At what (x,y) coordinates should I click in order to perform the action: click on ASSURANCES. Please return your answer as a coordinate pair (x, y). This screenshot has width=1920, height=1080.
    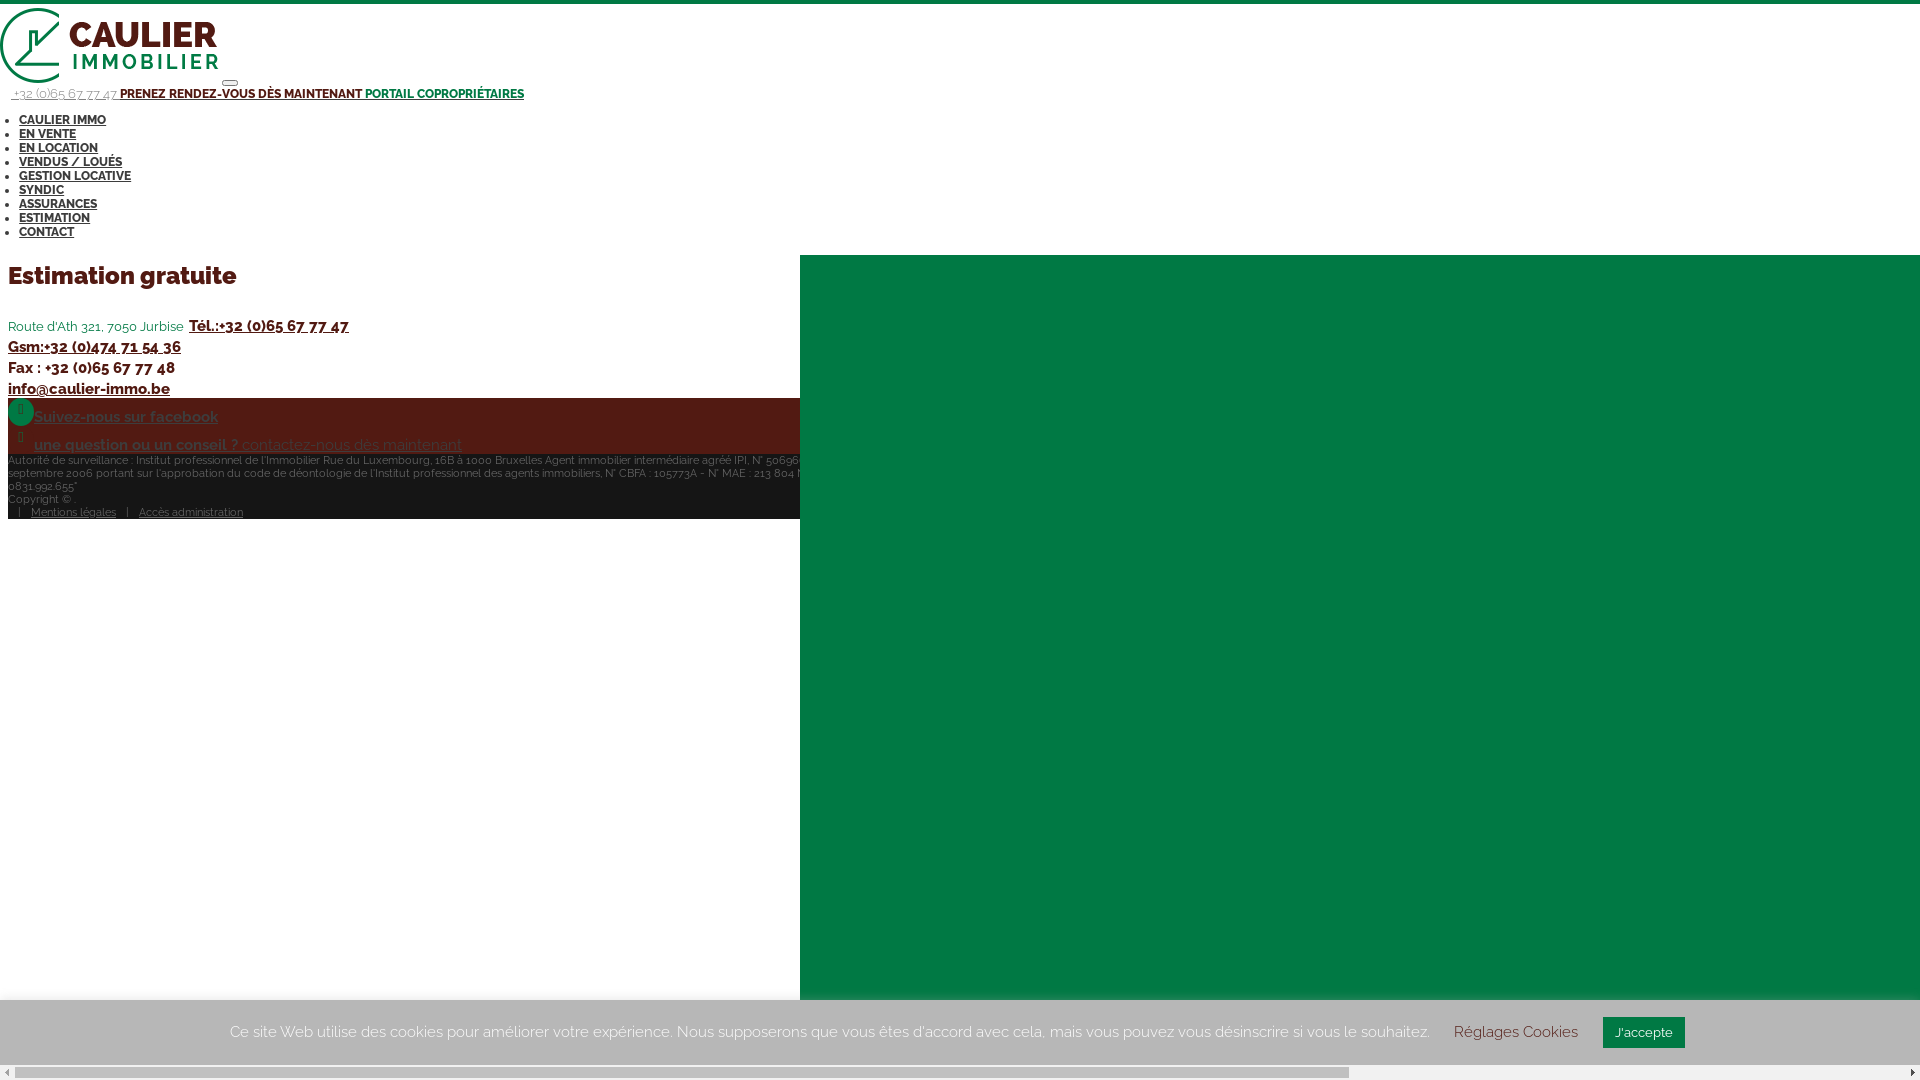
    Looking at the image, I should click on (58, 204).